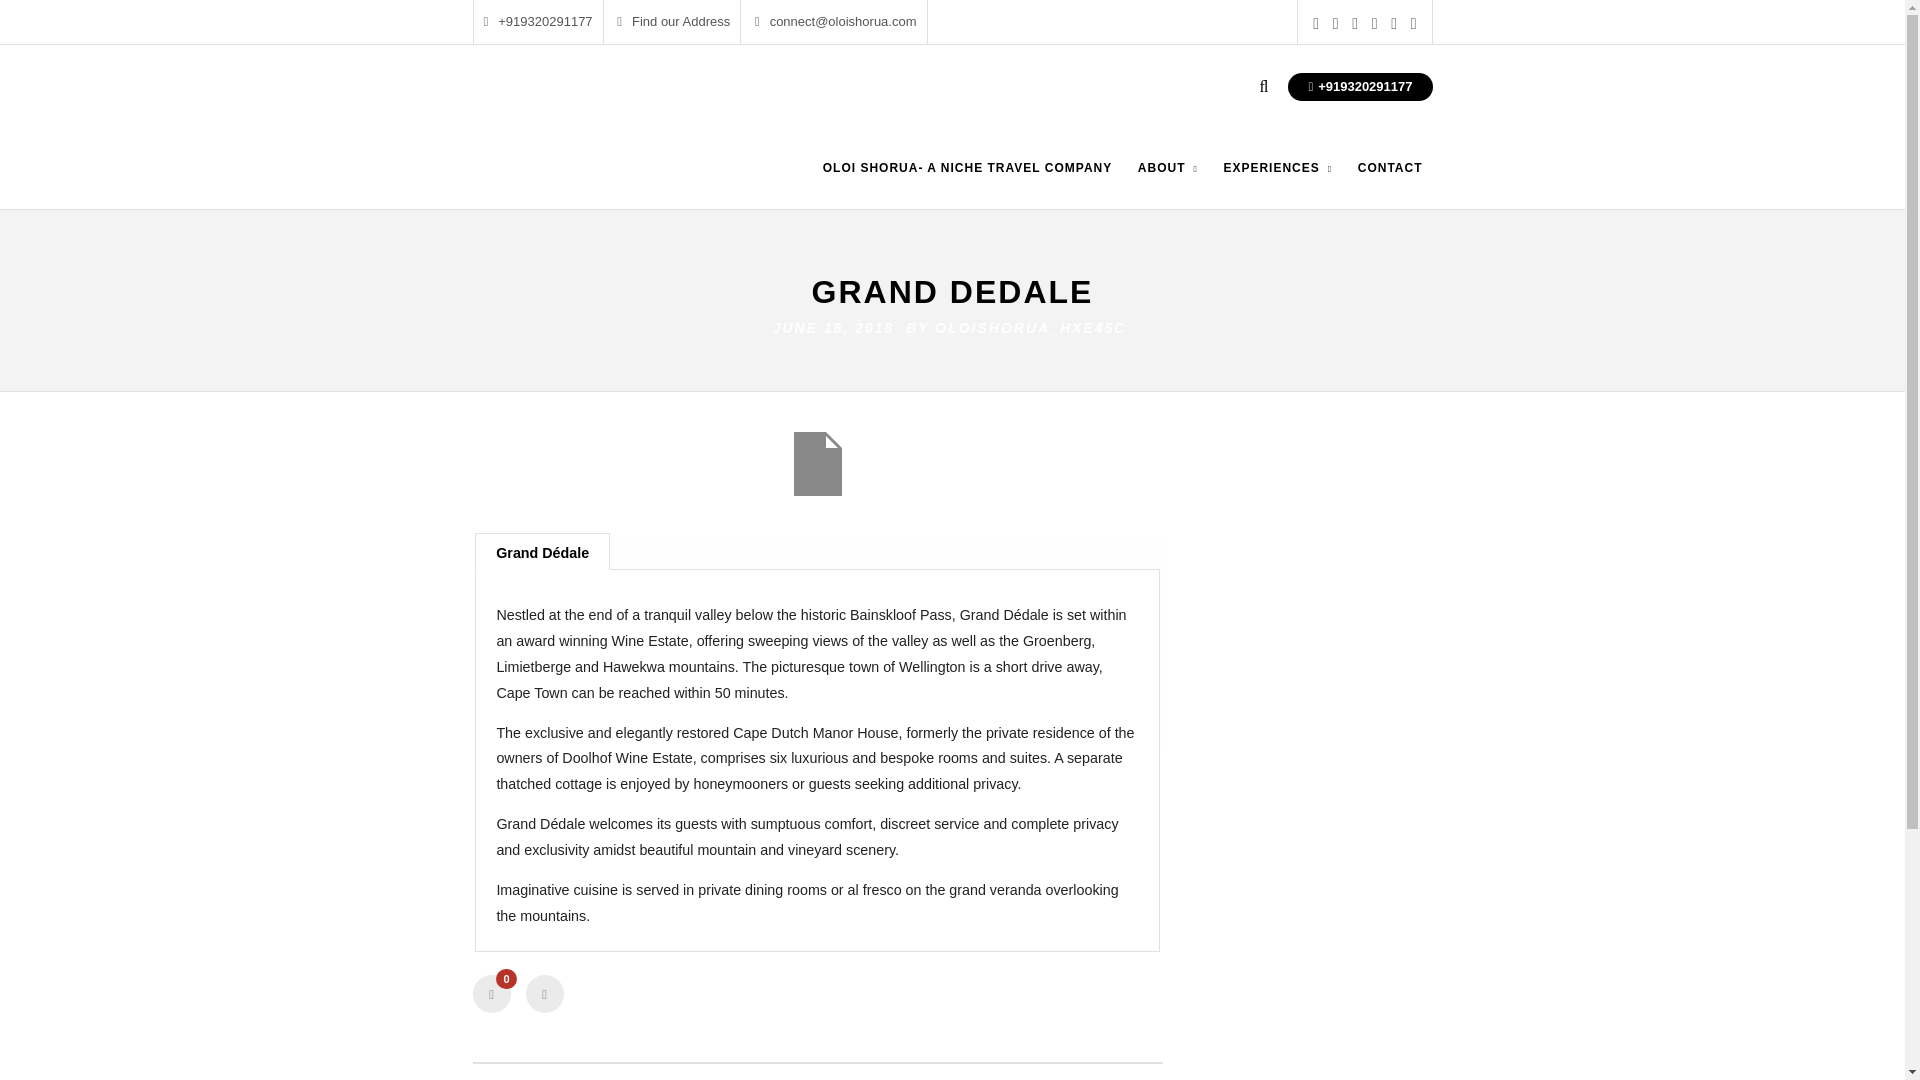 This screenshot has width=1920, height=1080. I want to click on CONTACT, so click(1390, 183).